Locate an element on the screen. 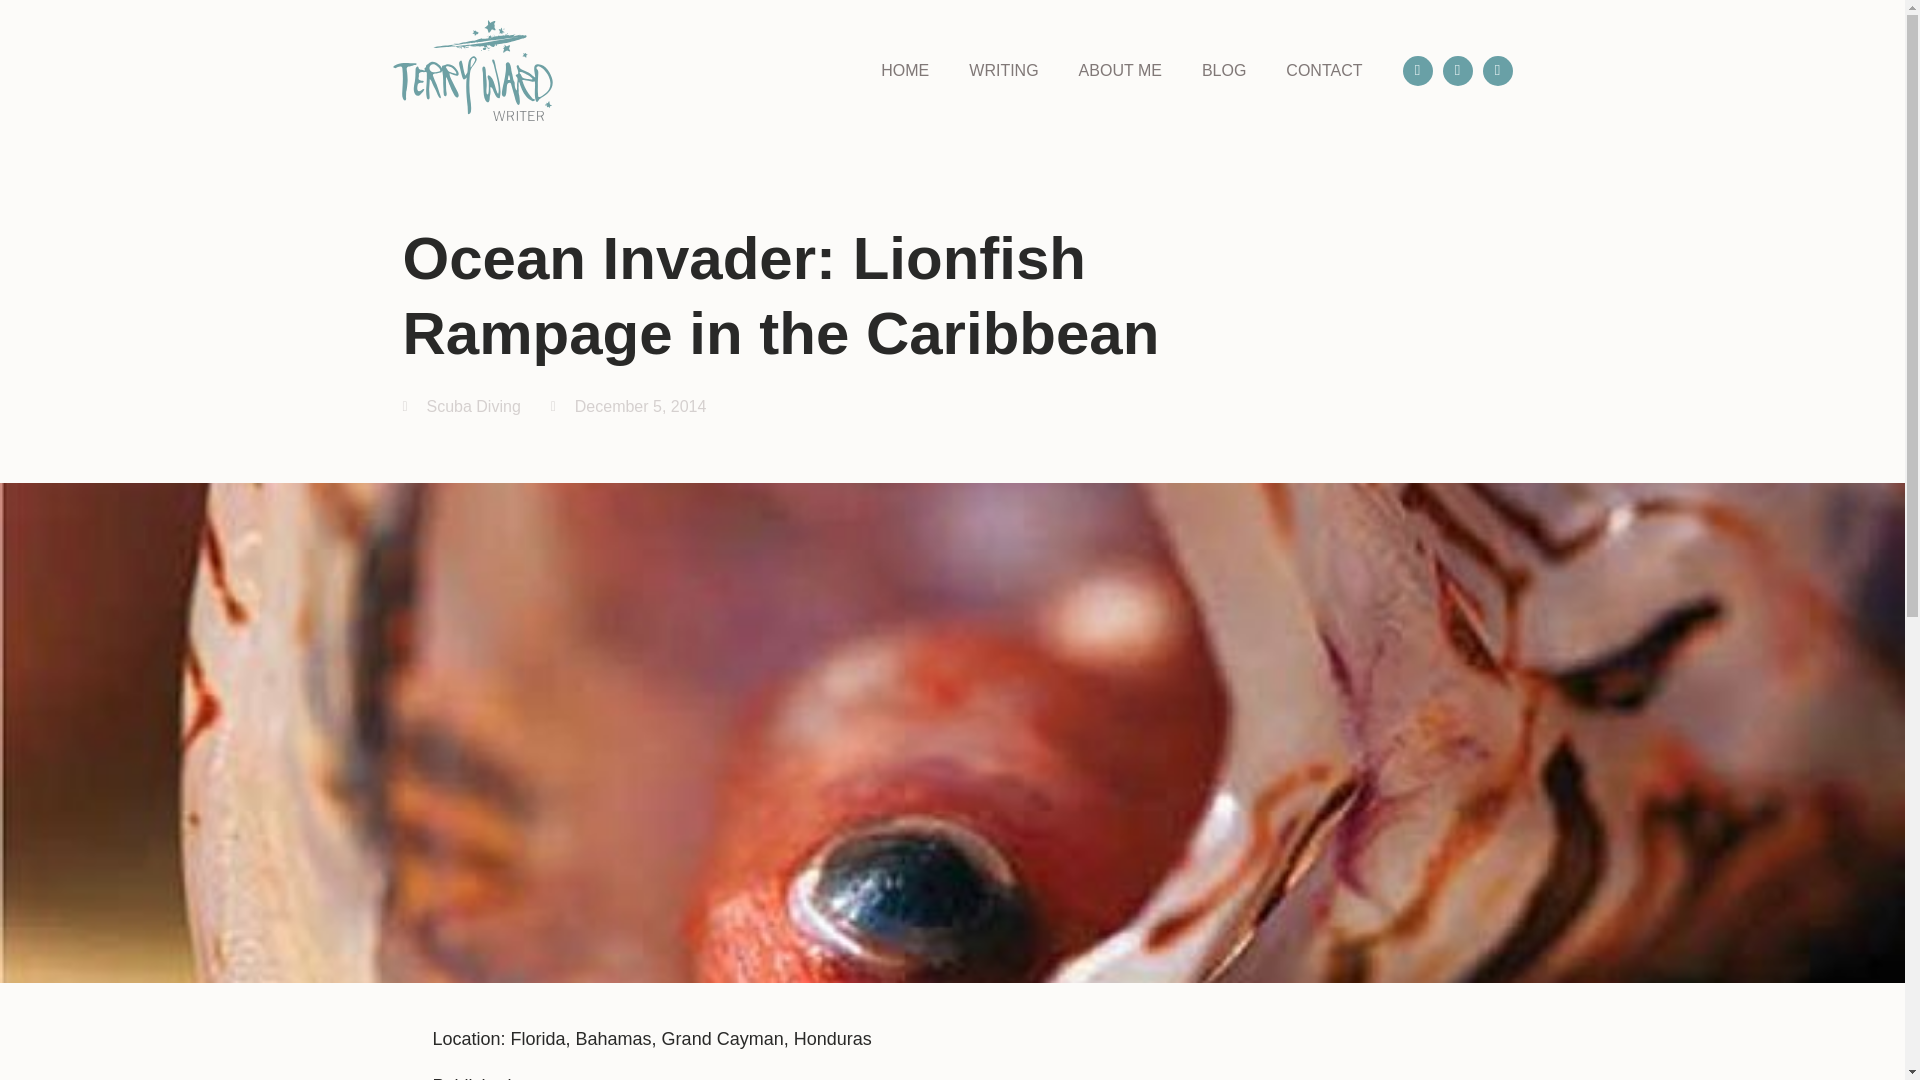  Scuba Diving Magazine is located at coordinates (606, 1078).